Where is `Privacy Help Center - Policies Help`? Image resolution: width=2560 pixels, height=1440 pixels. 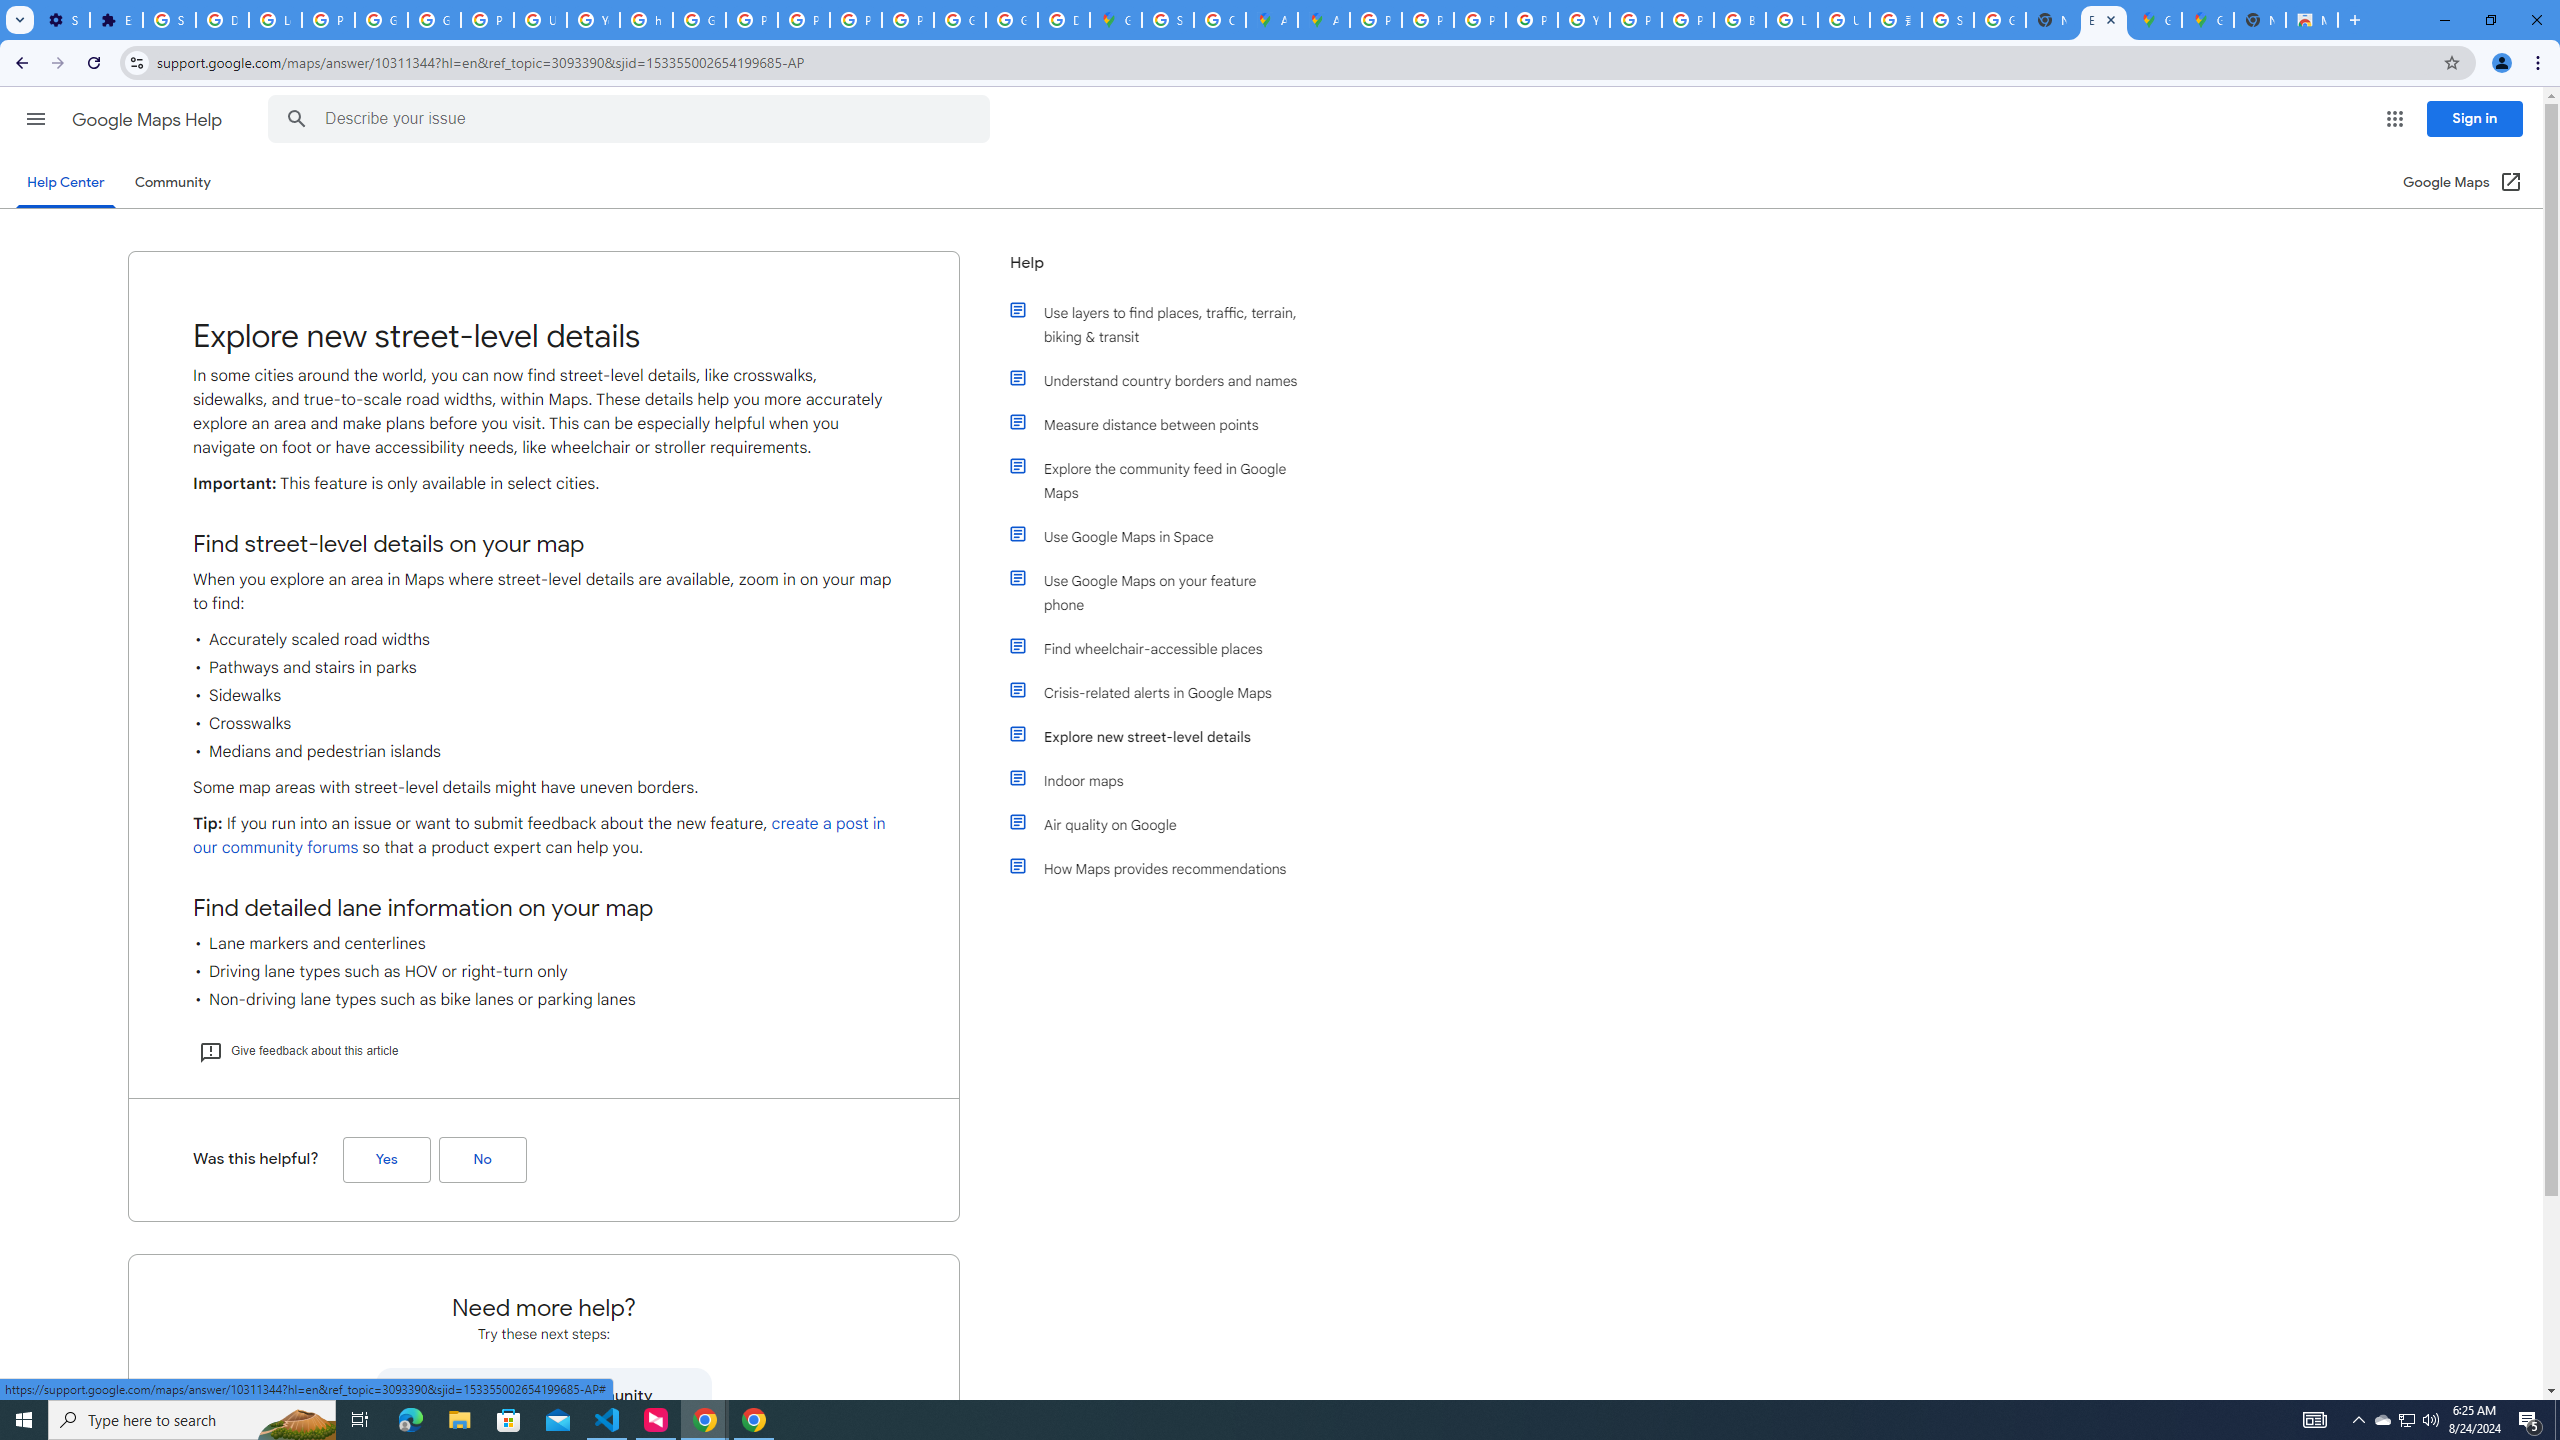 Privacy Help Center - Policies Help is located at coordinates (1479, 20).